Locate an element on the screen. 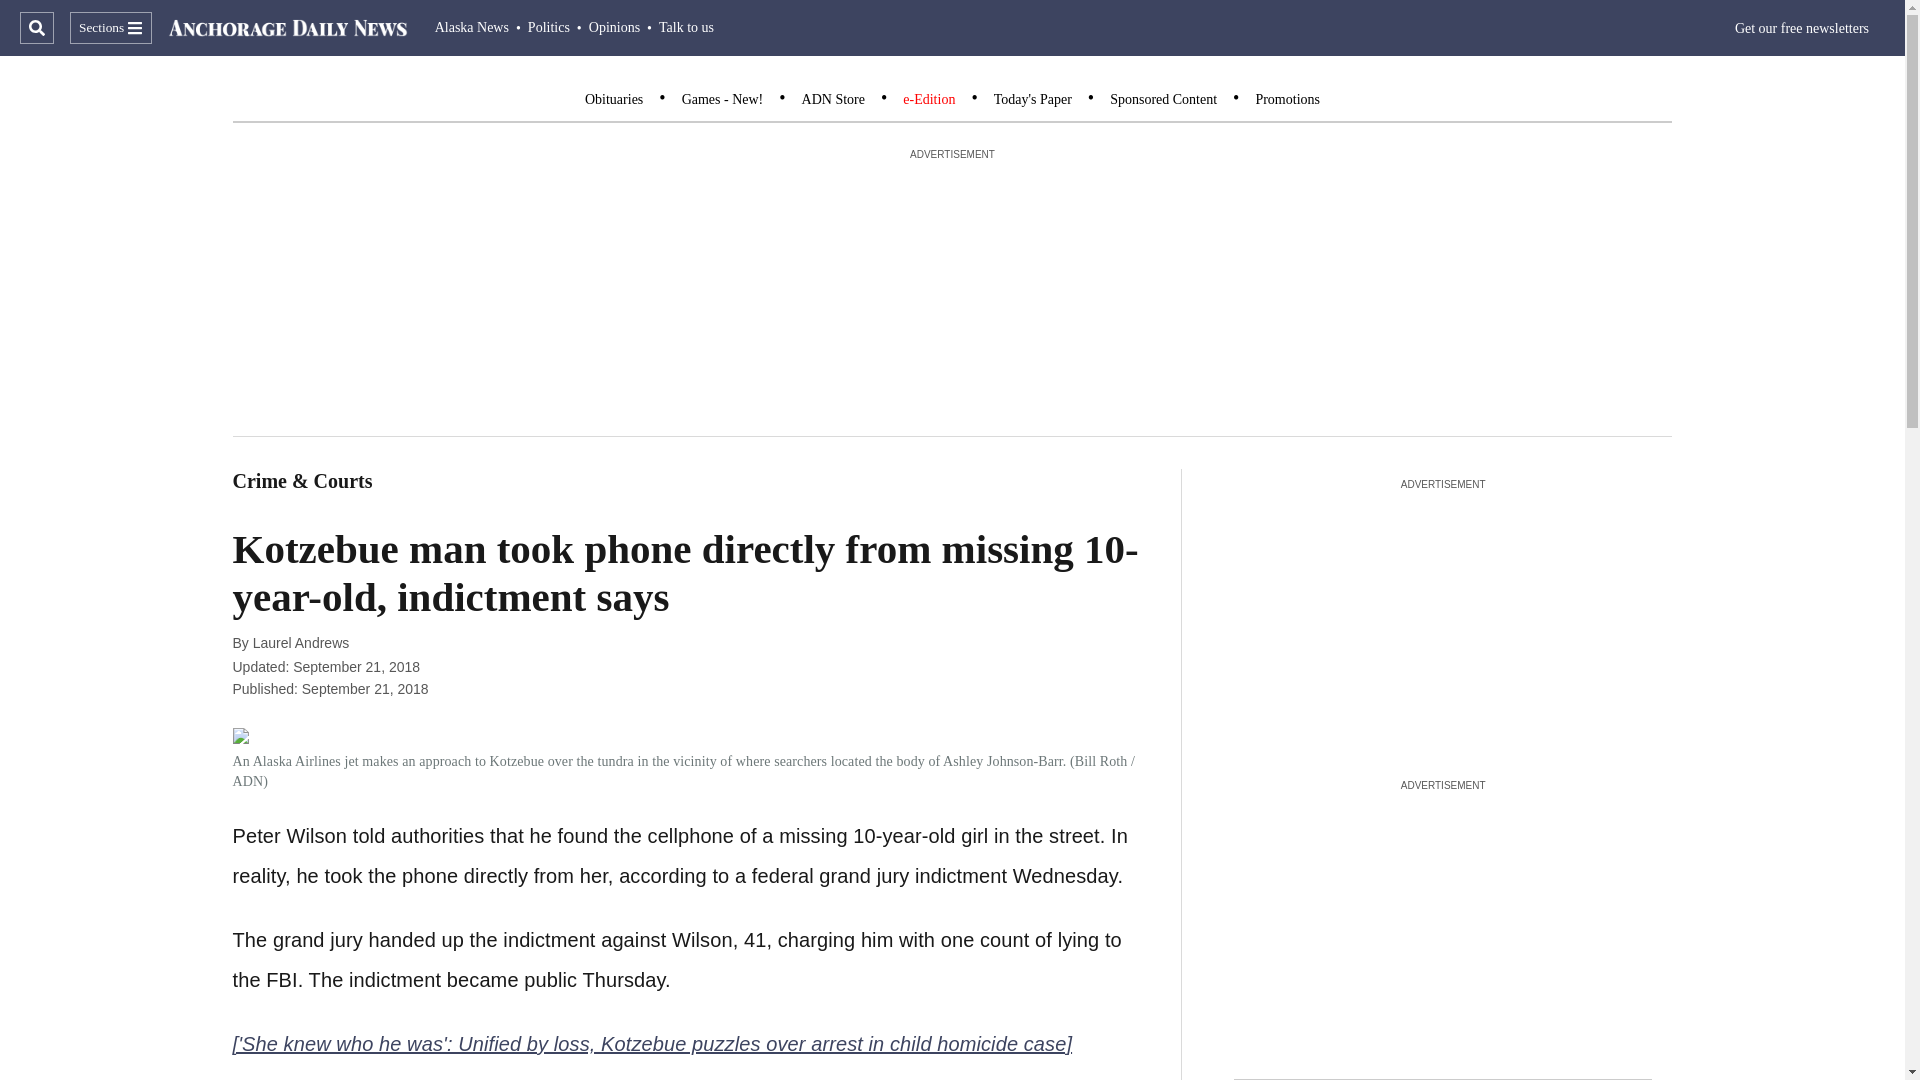  Politics is located at coordinates (549, 27).